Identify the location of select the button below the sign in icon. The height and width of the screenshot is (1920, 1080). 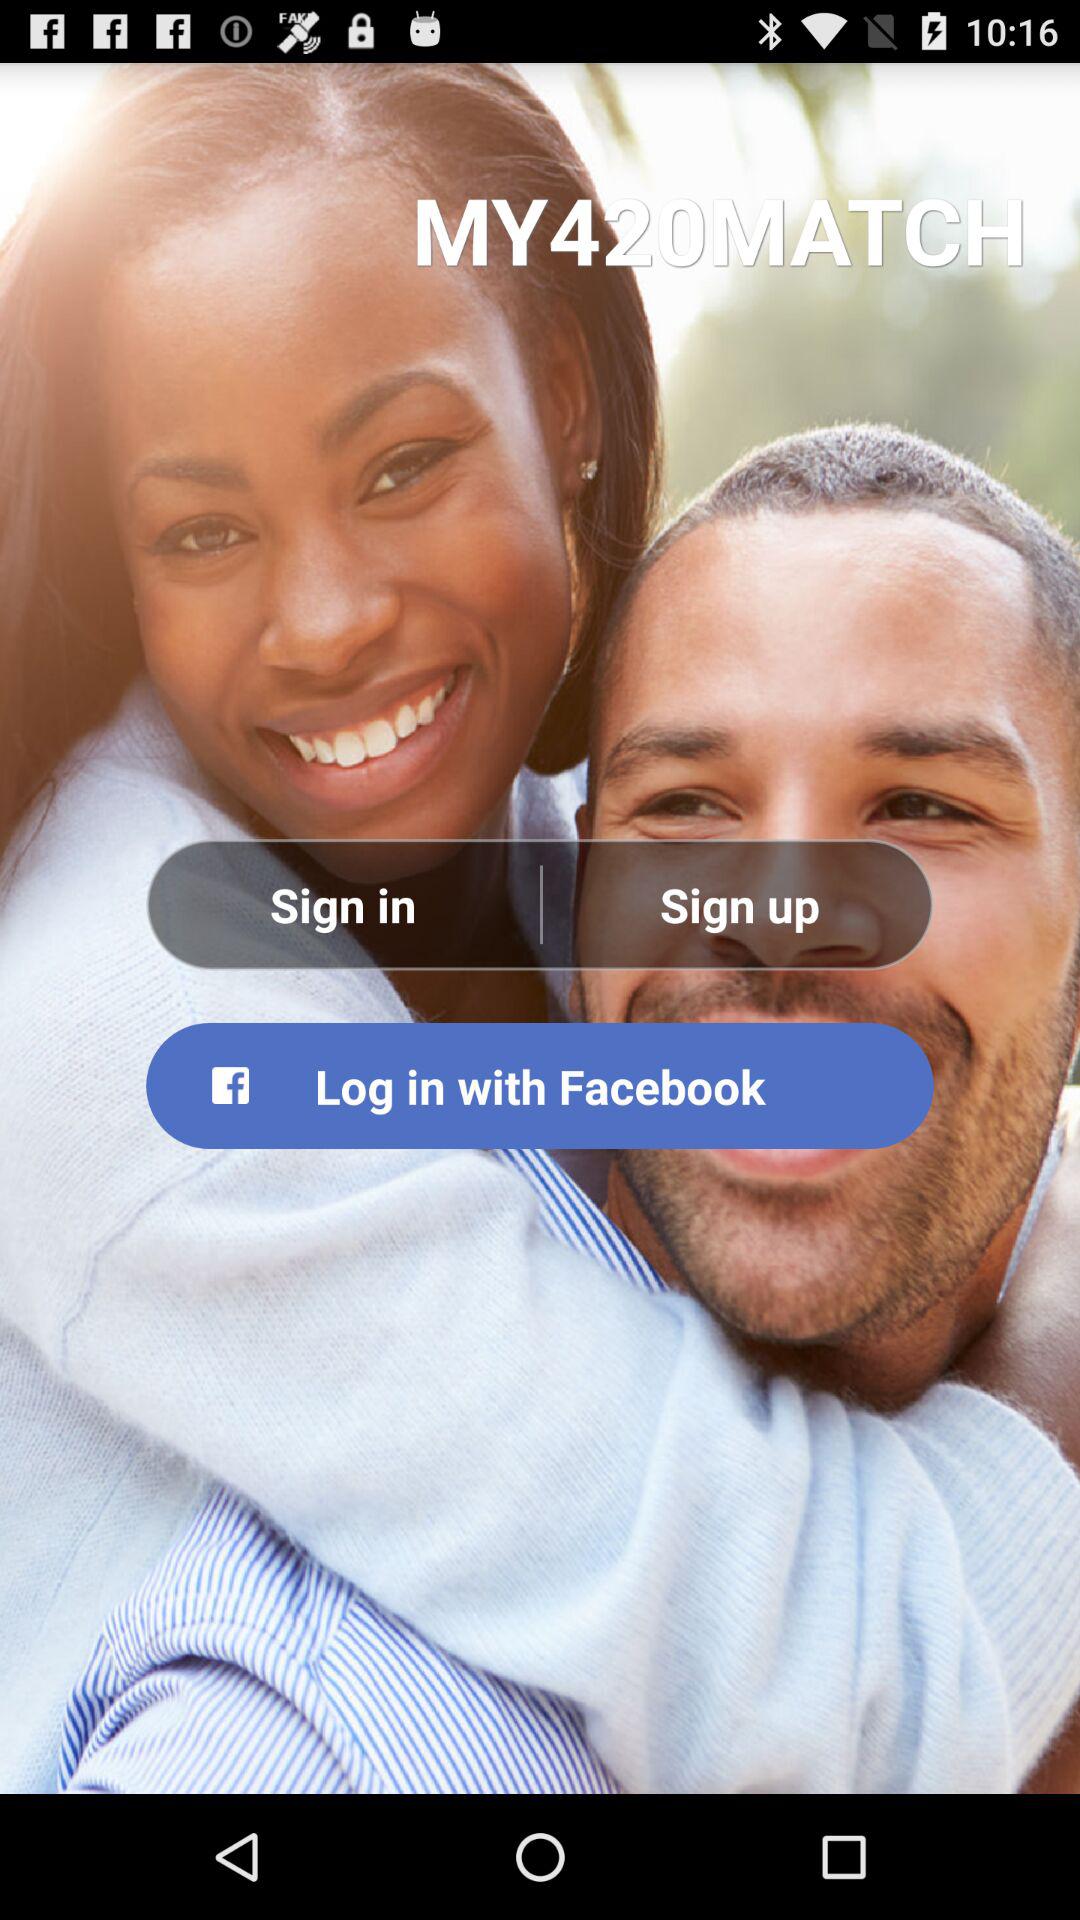
(540, 1085).